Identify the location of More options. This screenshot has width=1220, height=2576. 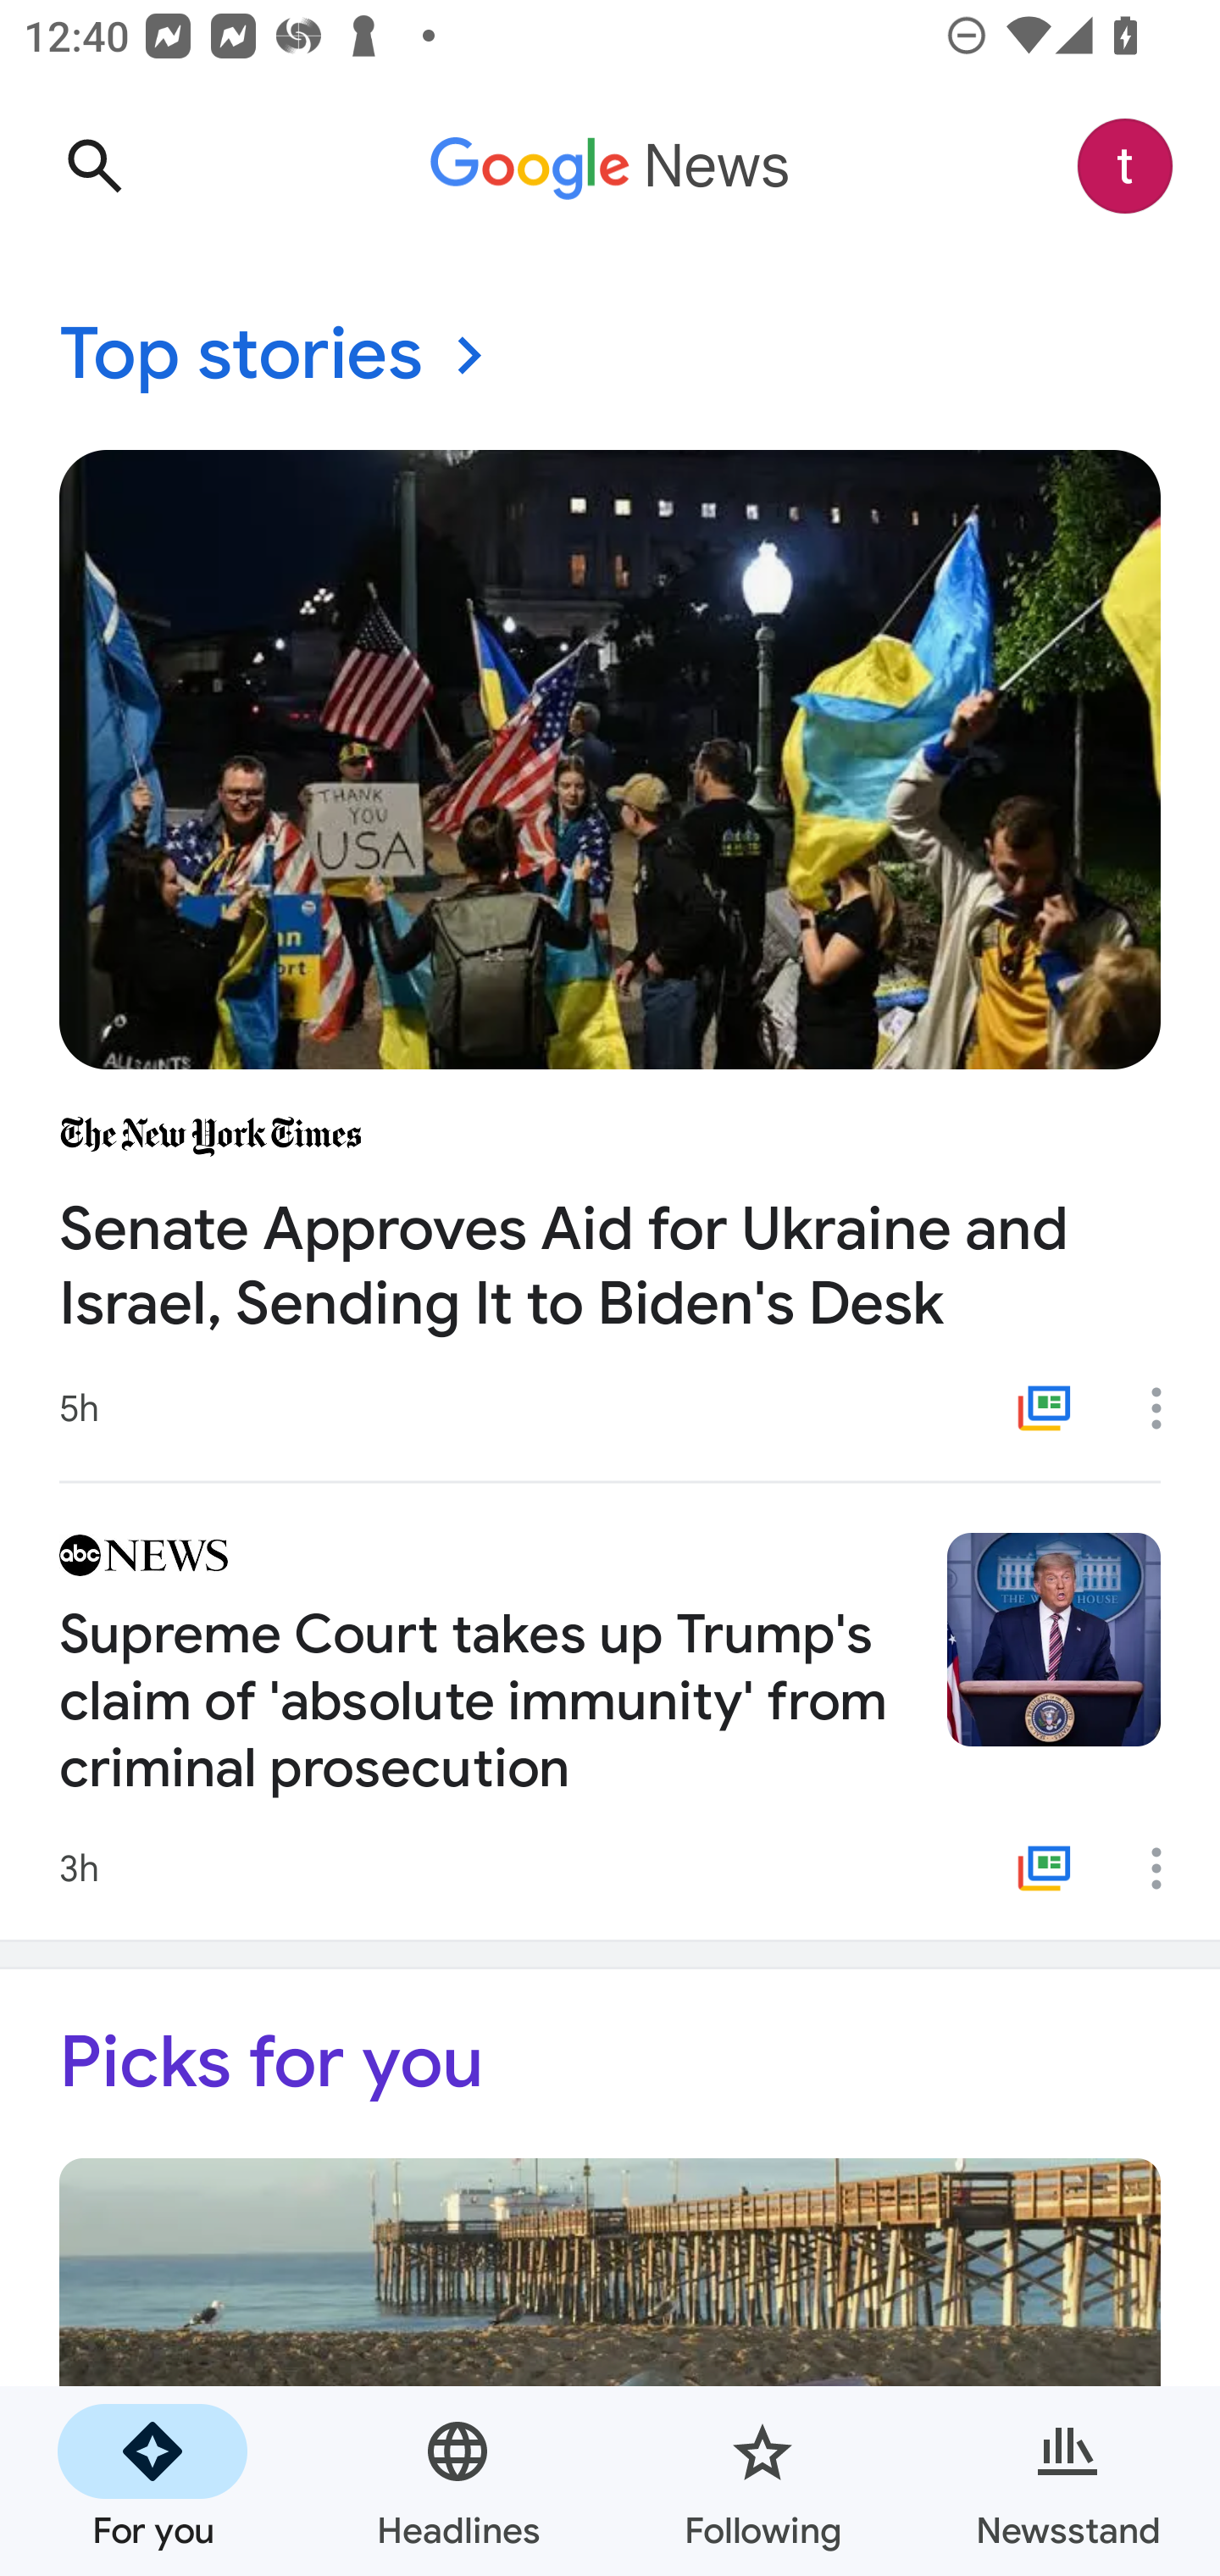
(1167, 1868).